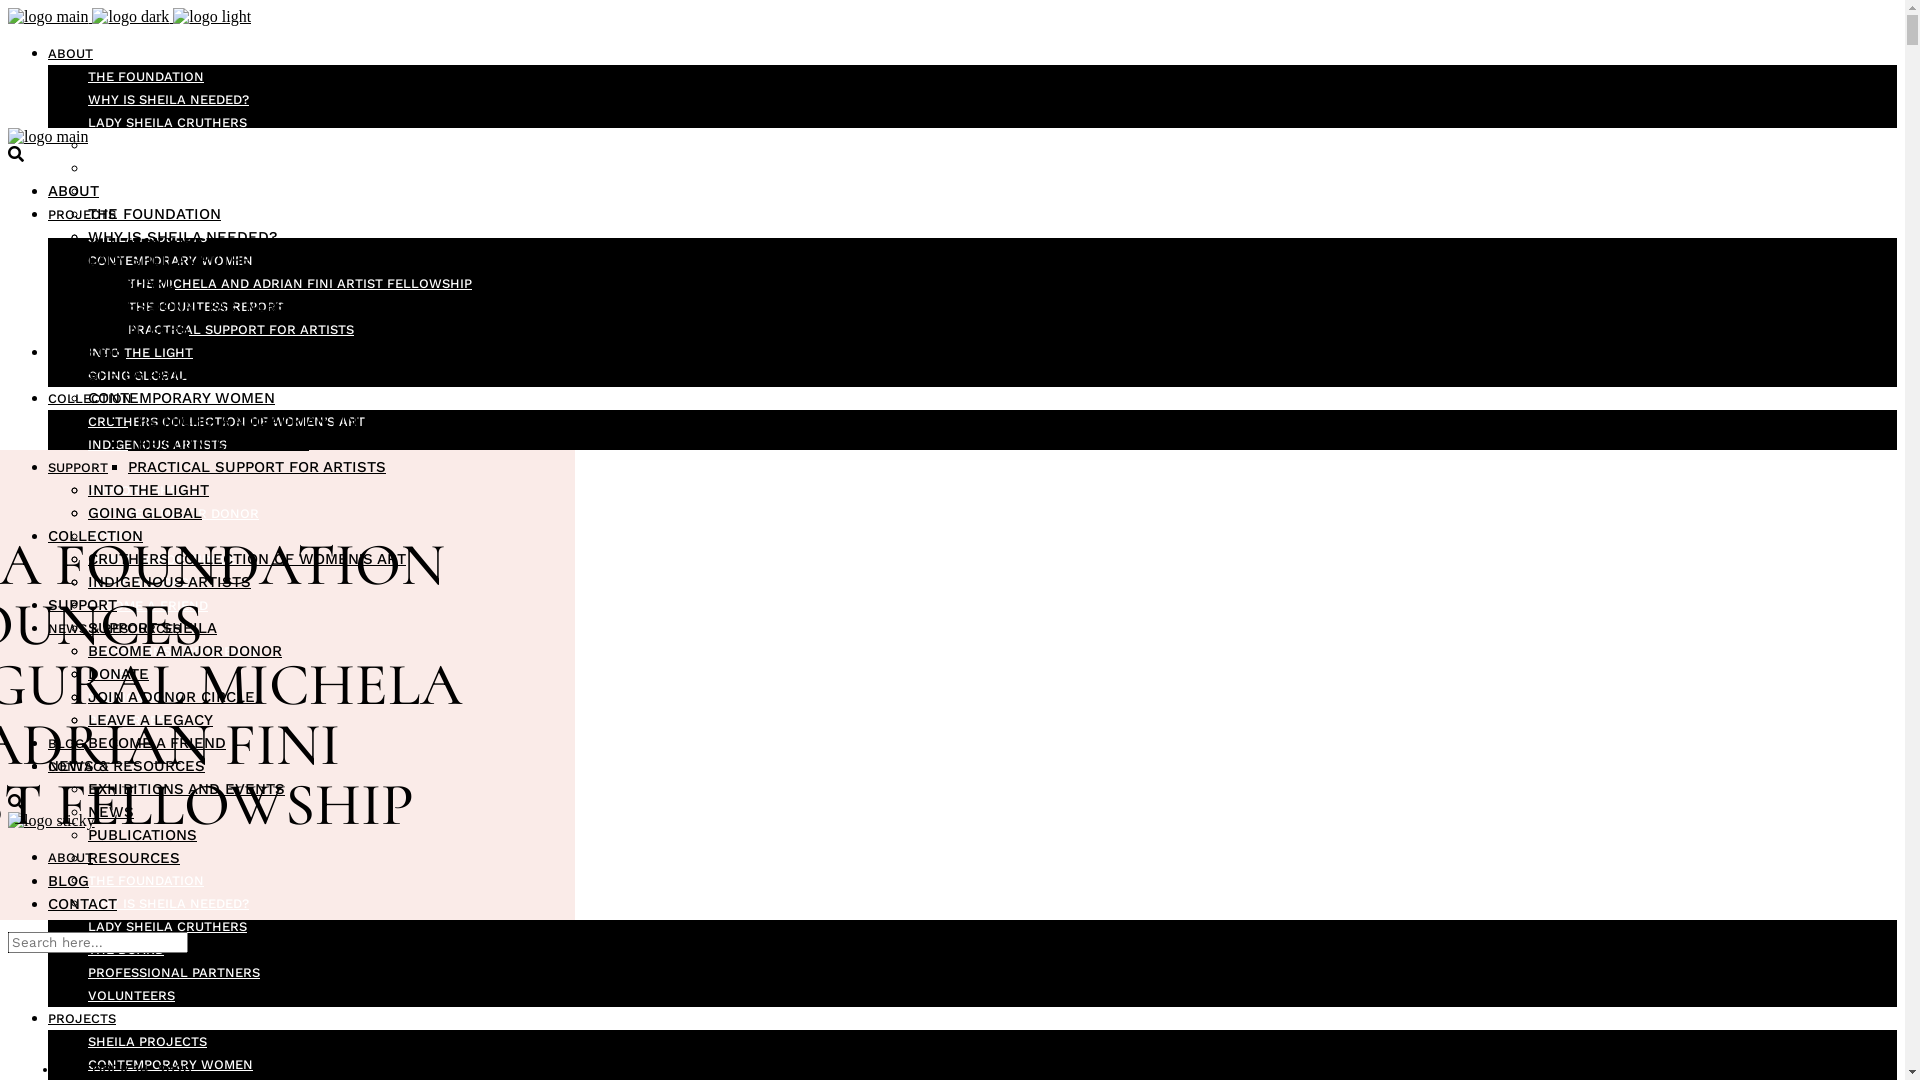 Image resolution: width=1920 pixels, height=1080 pixels. What do you see at coordinates (127, 720) in the screenshot?
I see `RESOURCES` at bounding box center [127, 720].